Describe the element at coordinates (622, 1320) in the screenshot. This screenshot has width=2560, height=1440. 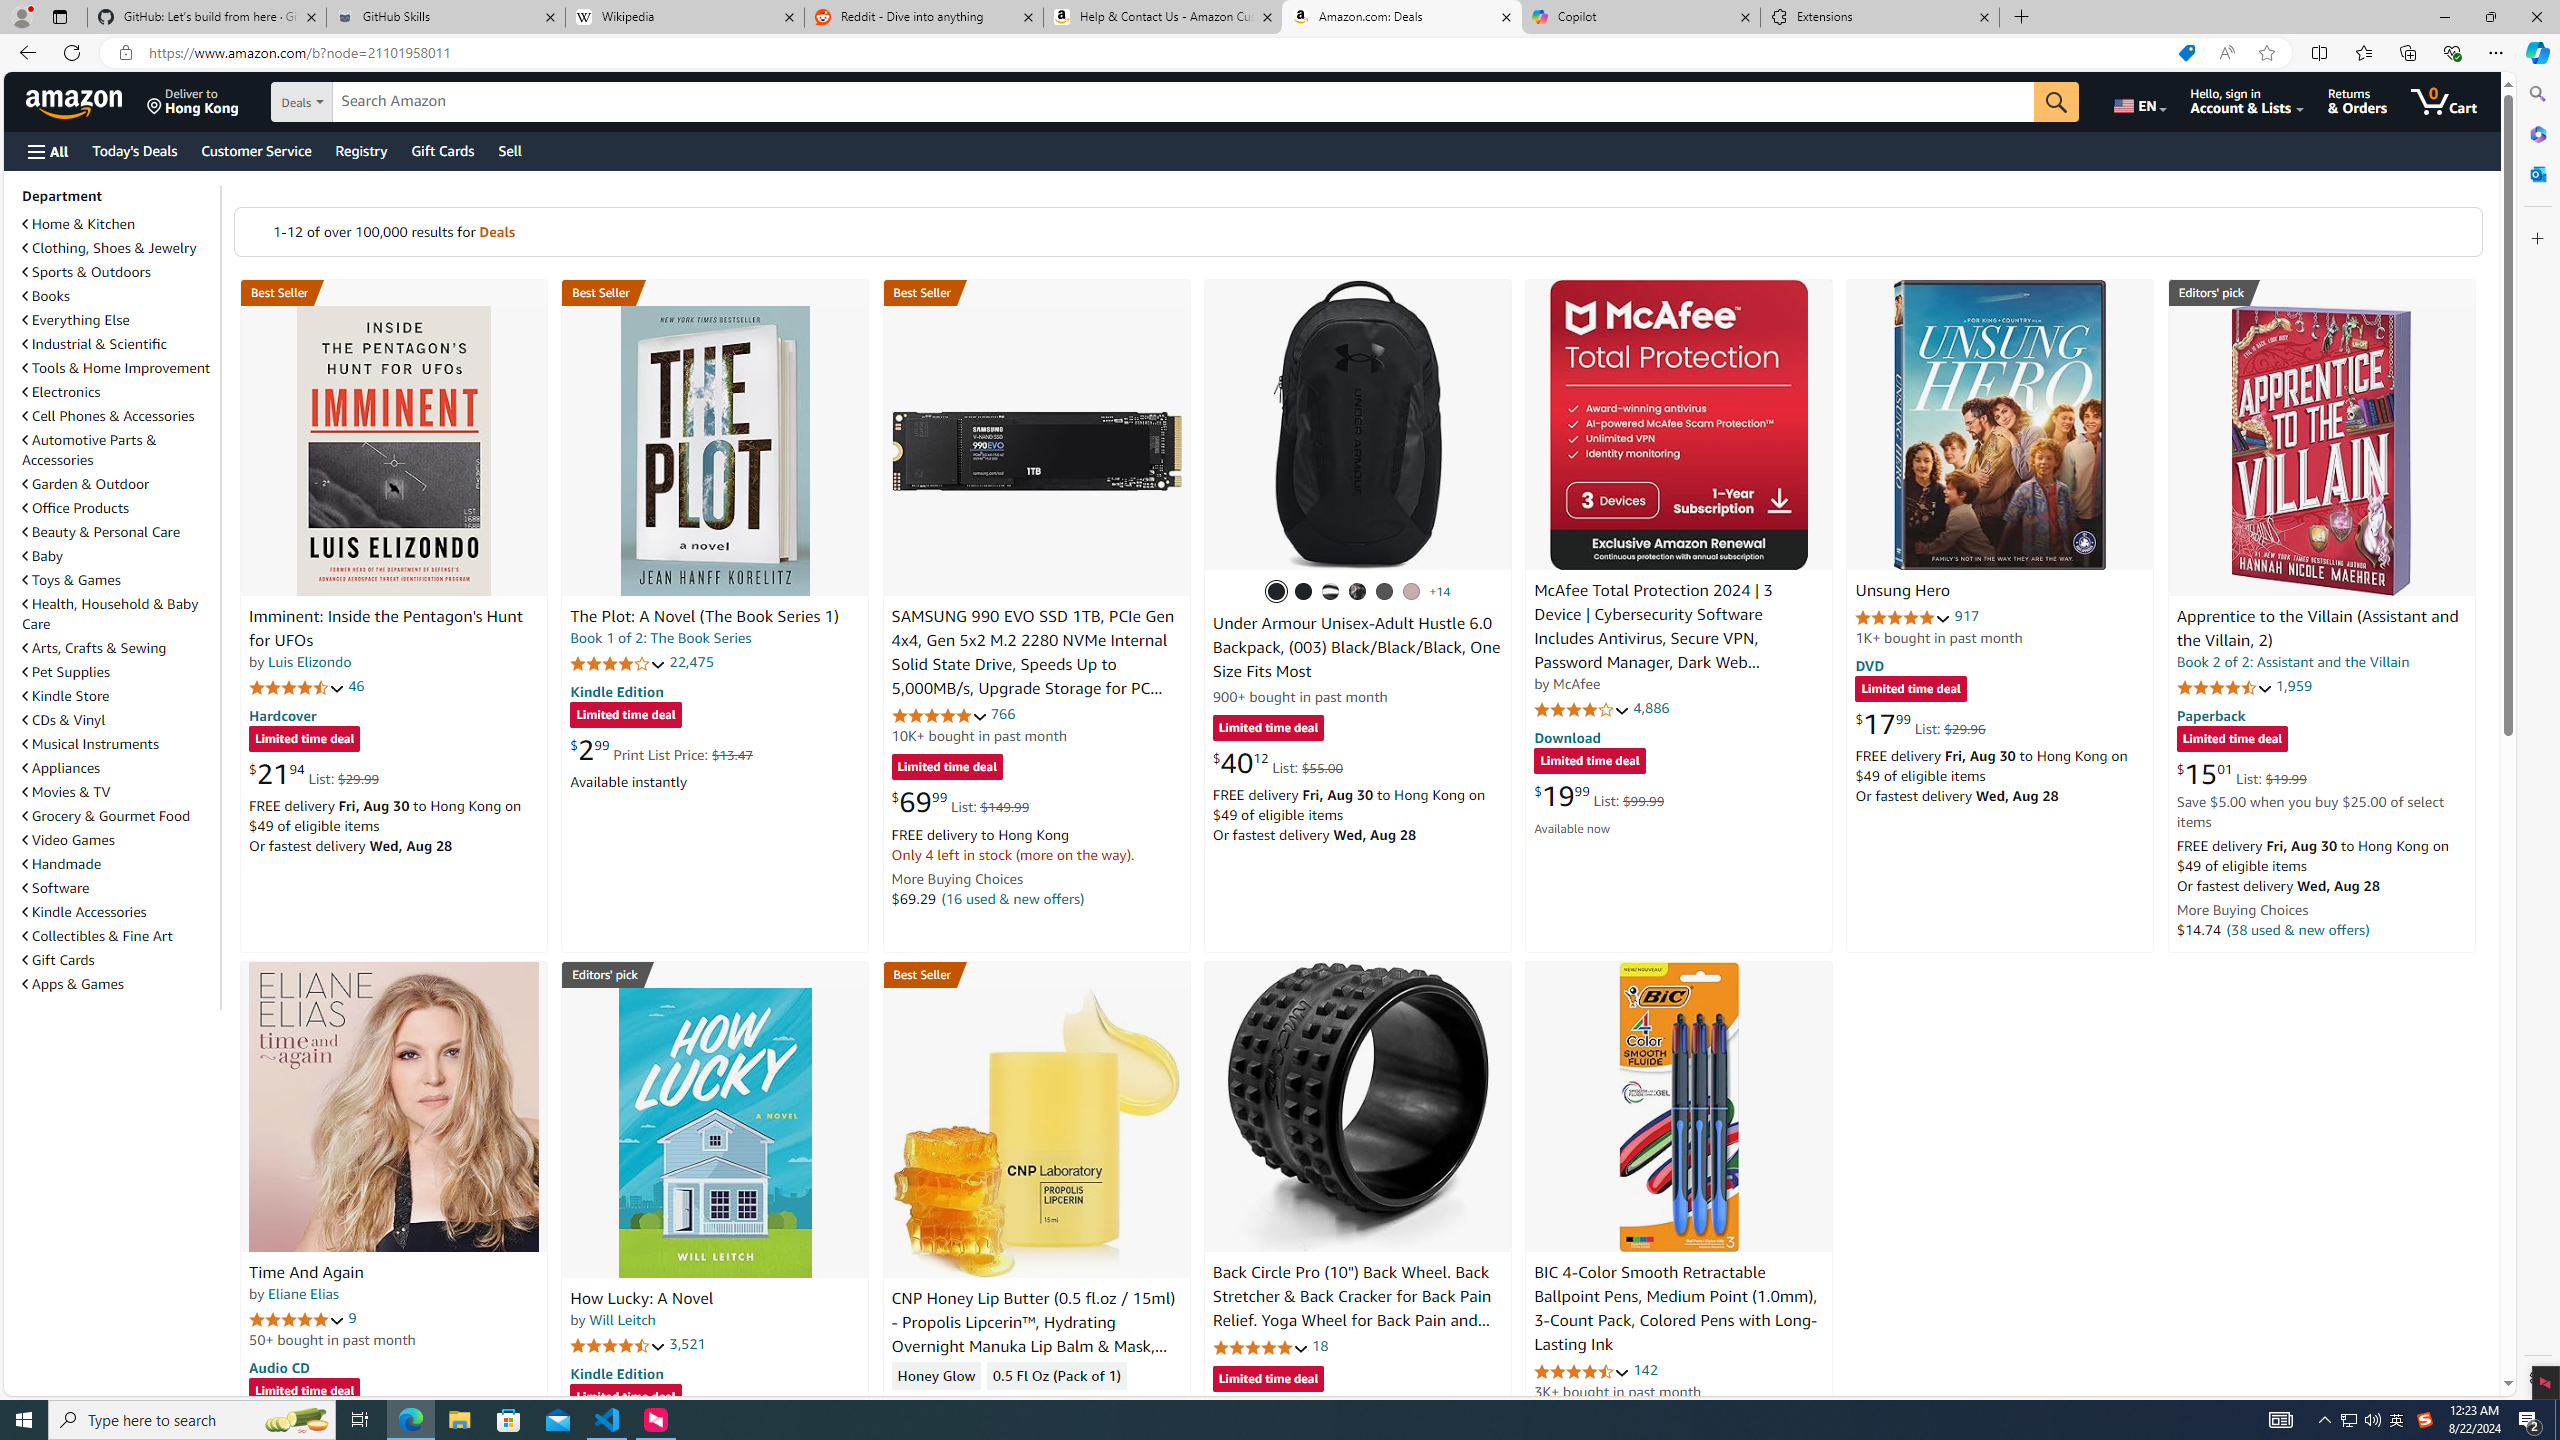
I see `Will Leitch` at that location.